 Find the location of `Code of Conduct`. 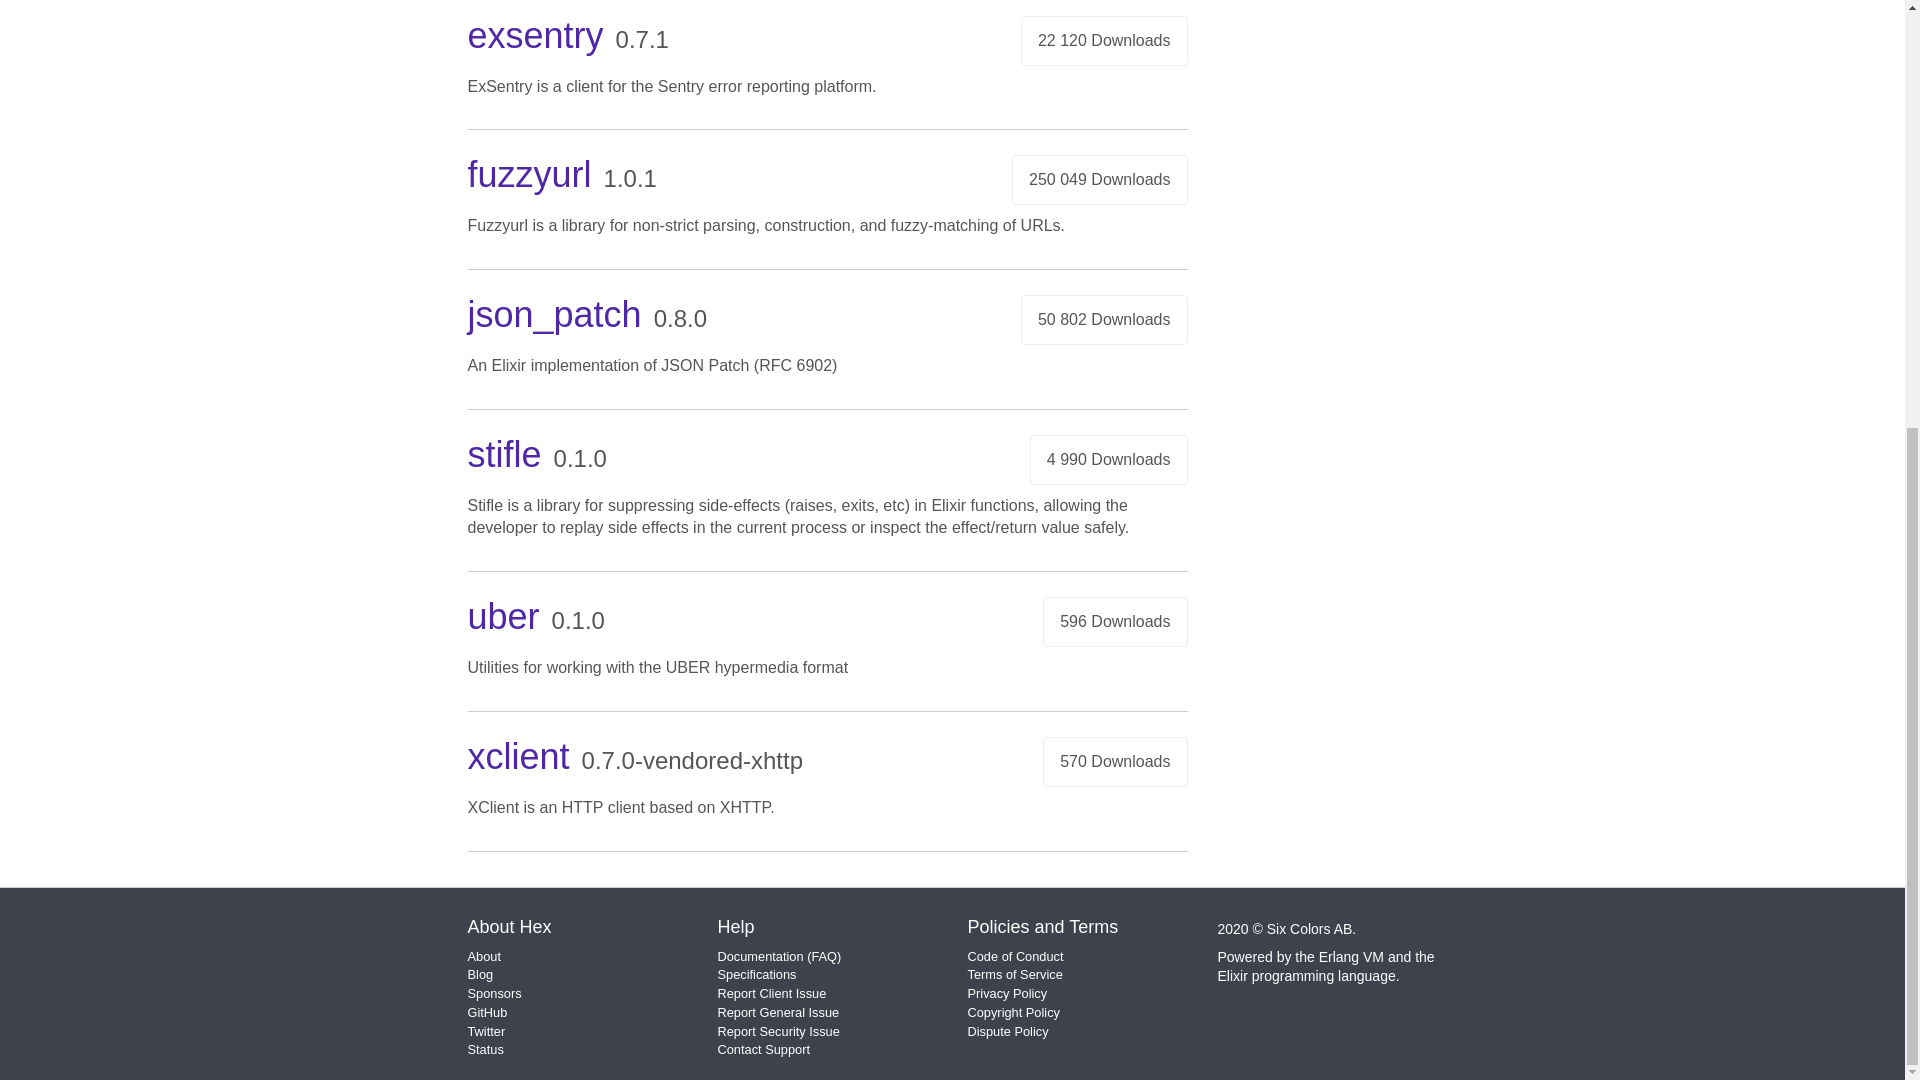

Code of Conduct is located at coordinates (1015, 956).